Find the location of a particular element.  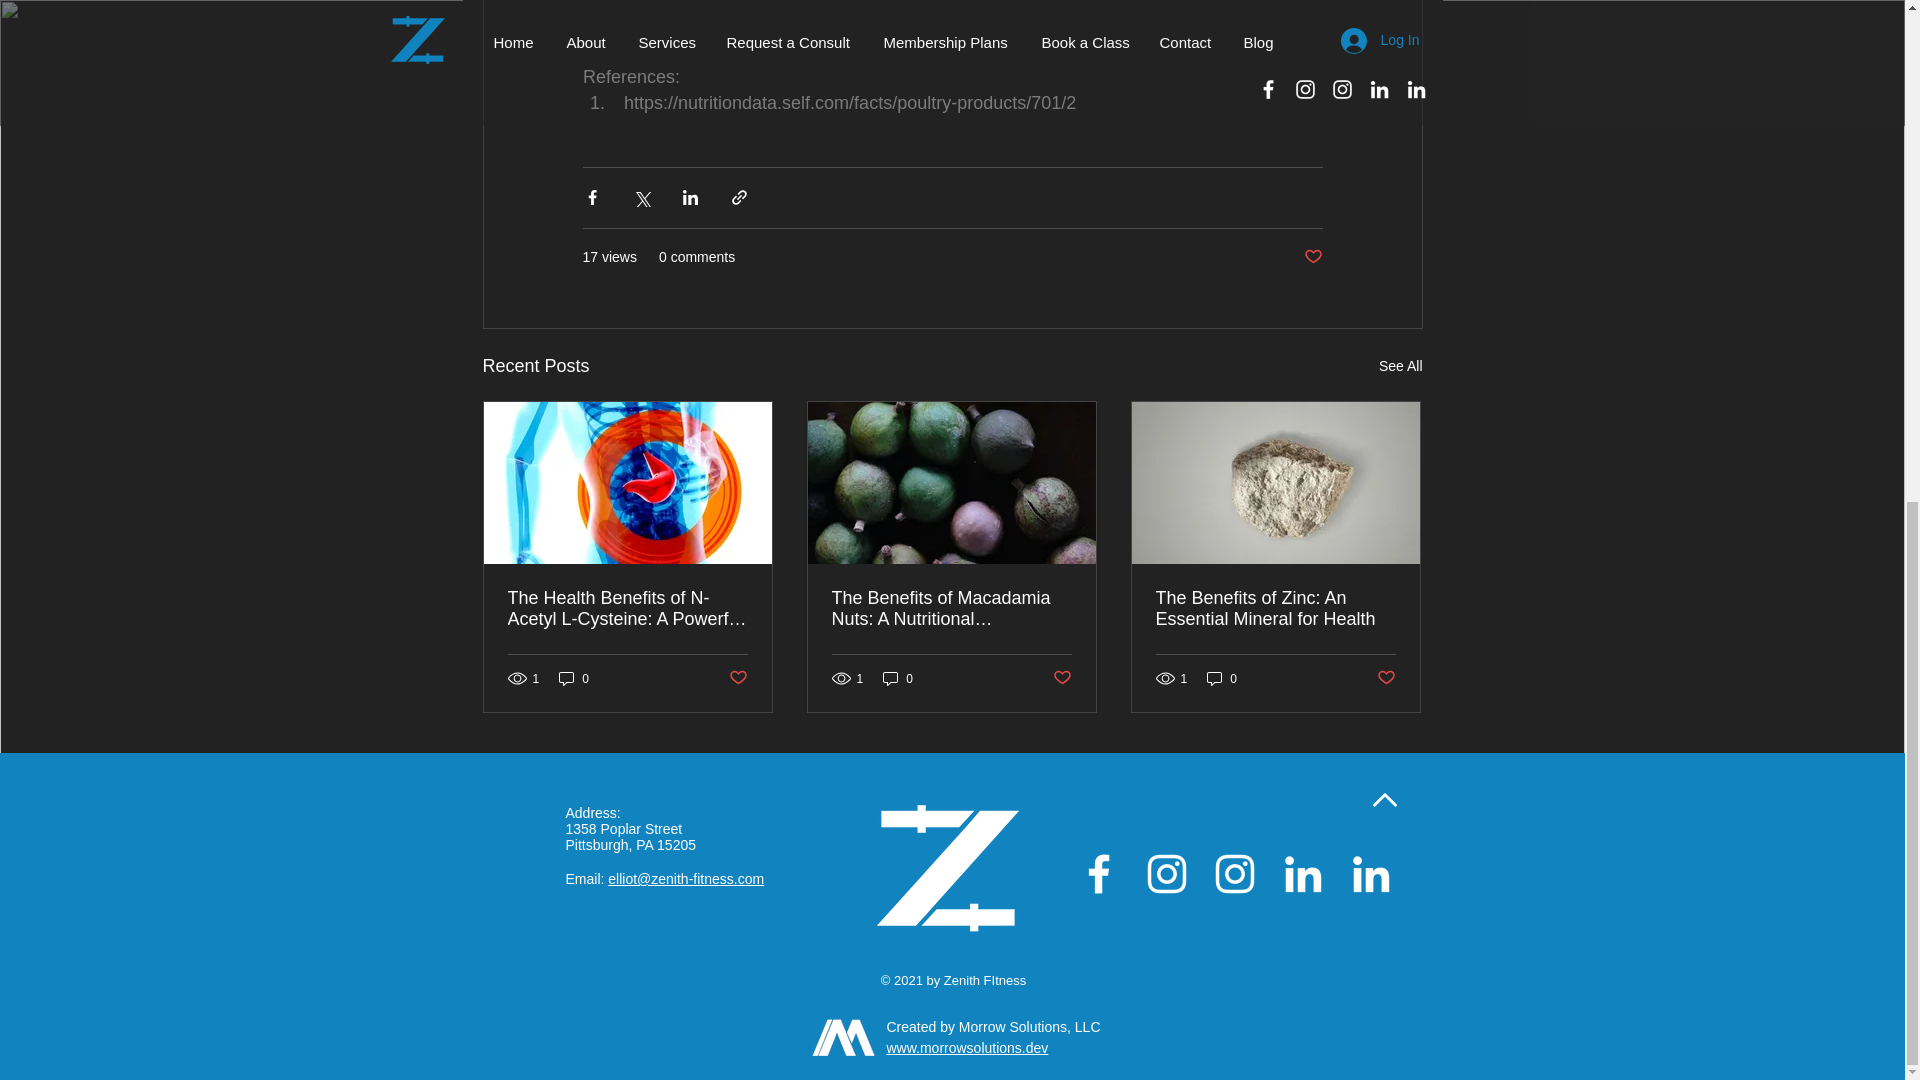

See All is located at coordinates (1400, 366).